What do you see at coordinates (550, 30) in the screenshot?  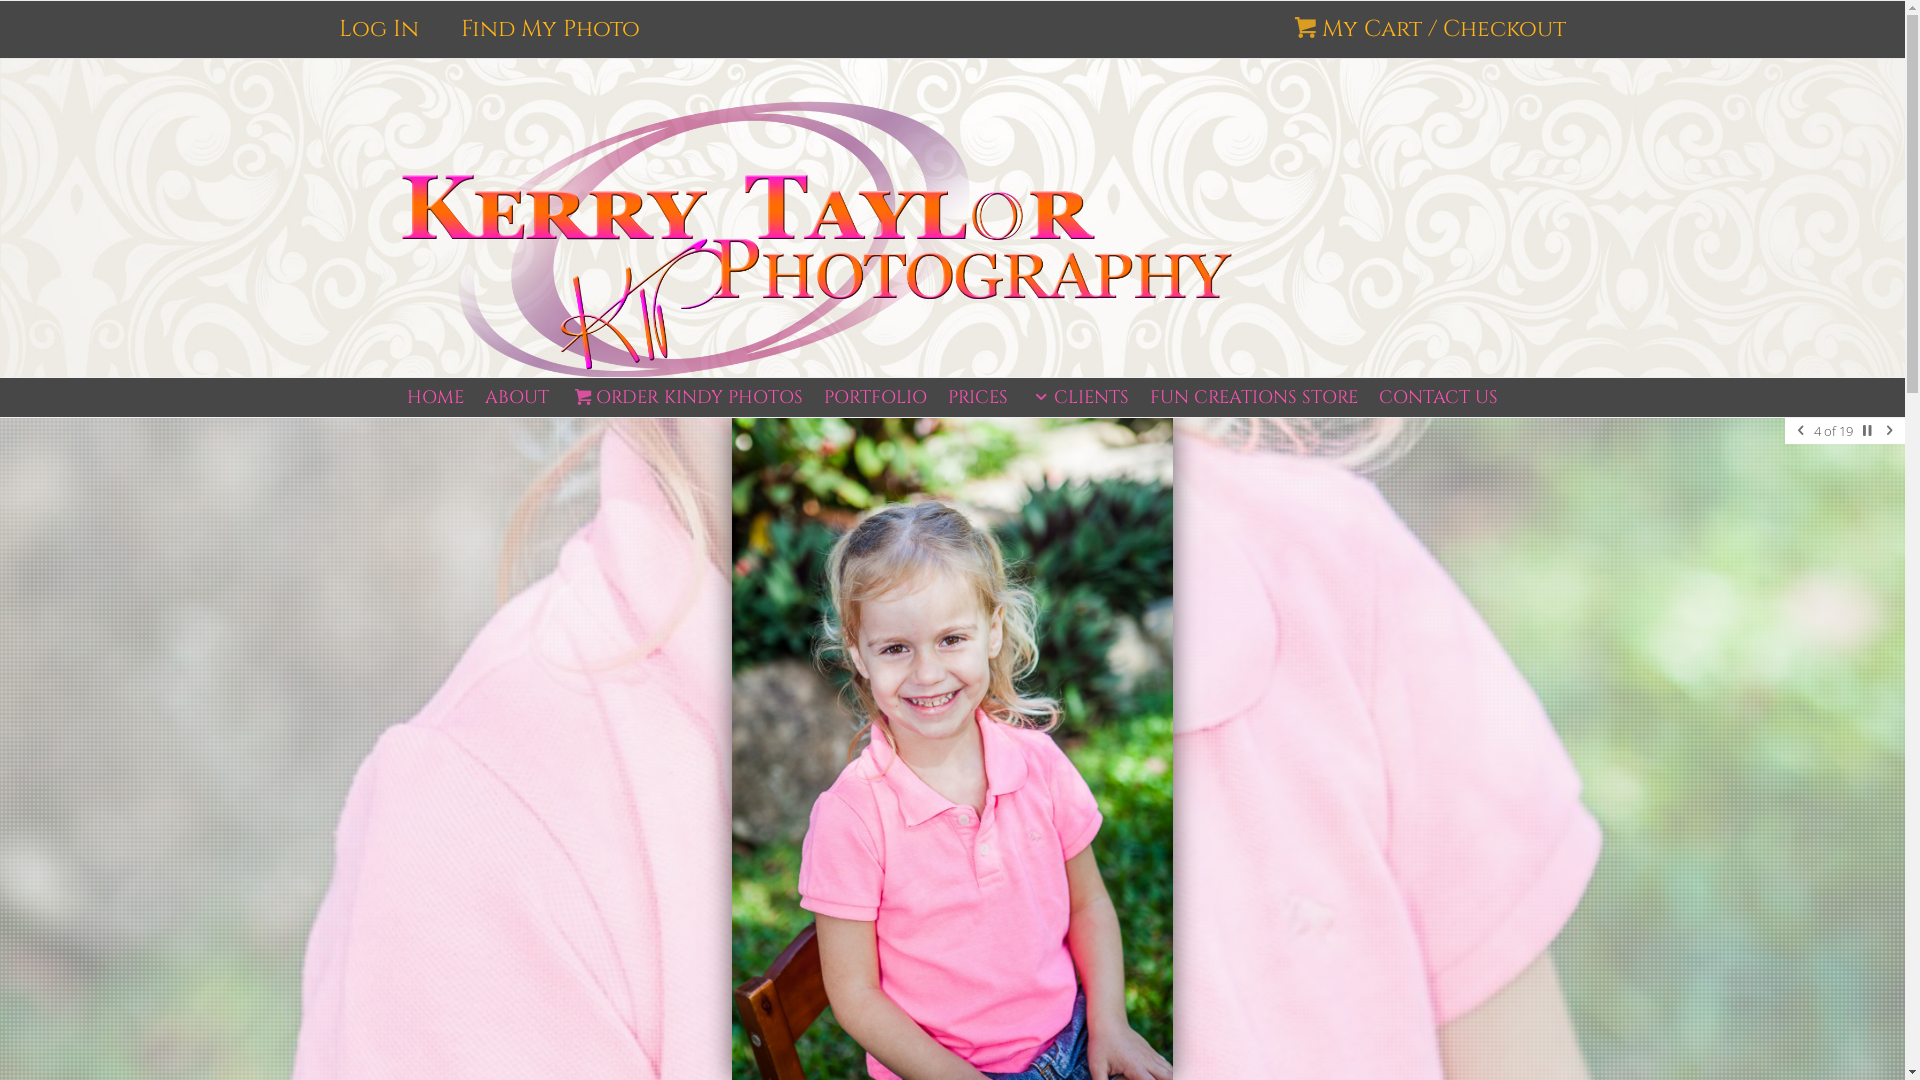 I see `Find My Photo` at bounding box center [550, 30].